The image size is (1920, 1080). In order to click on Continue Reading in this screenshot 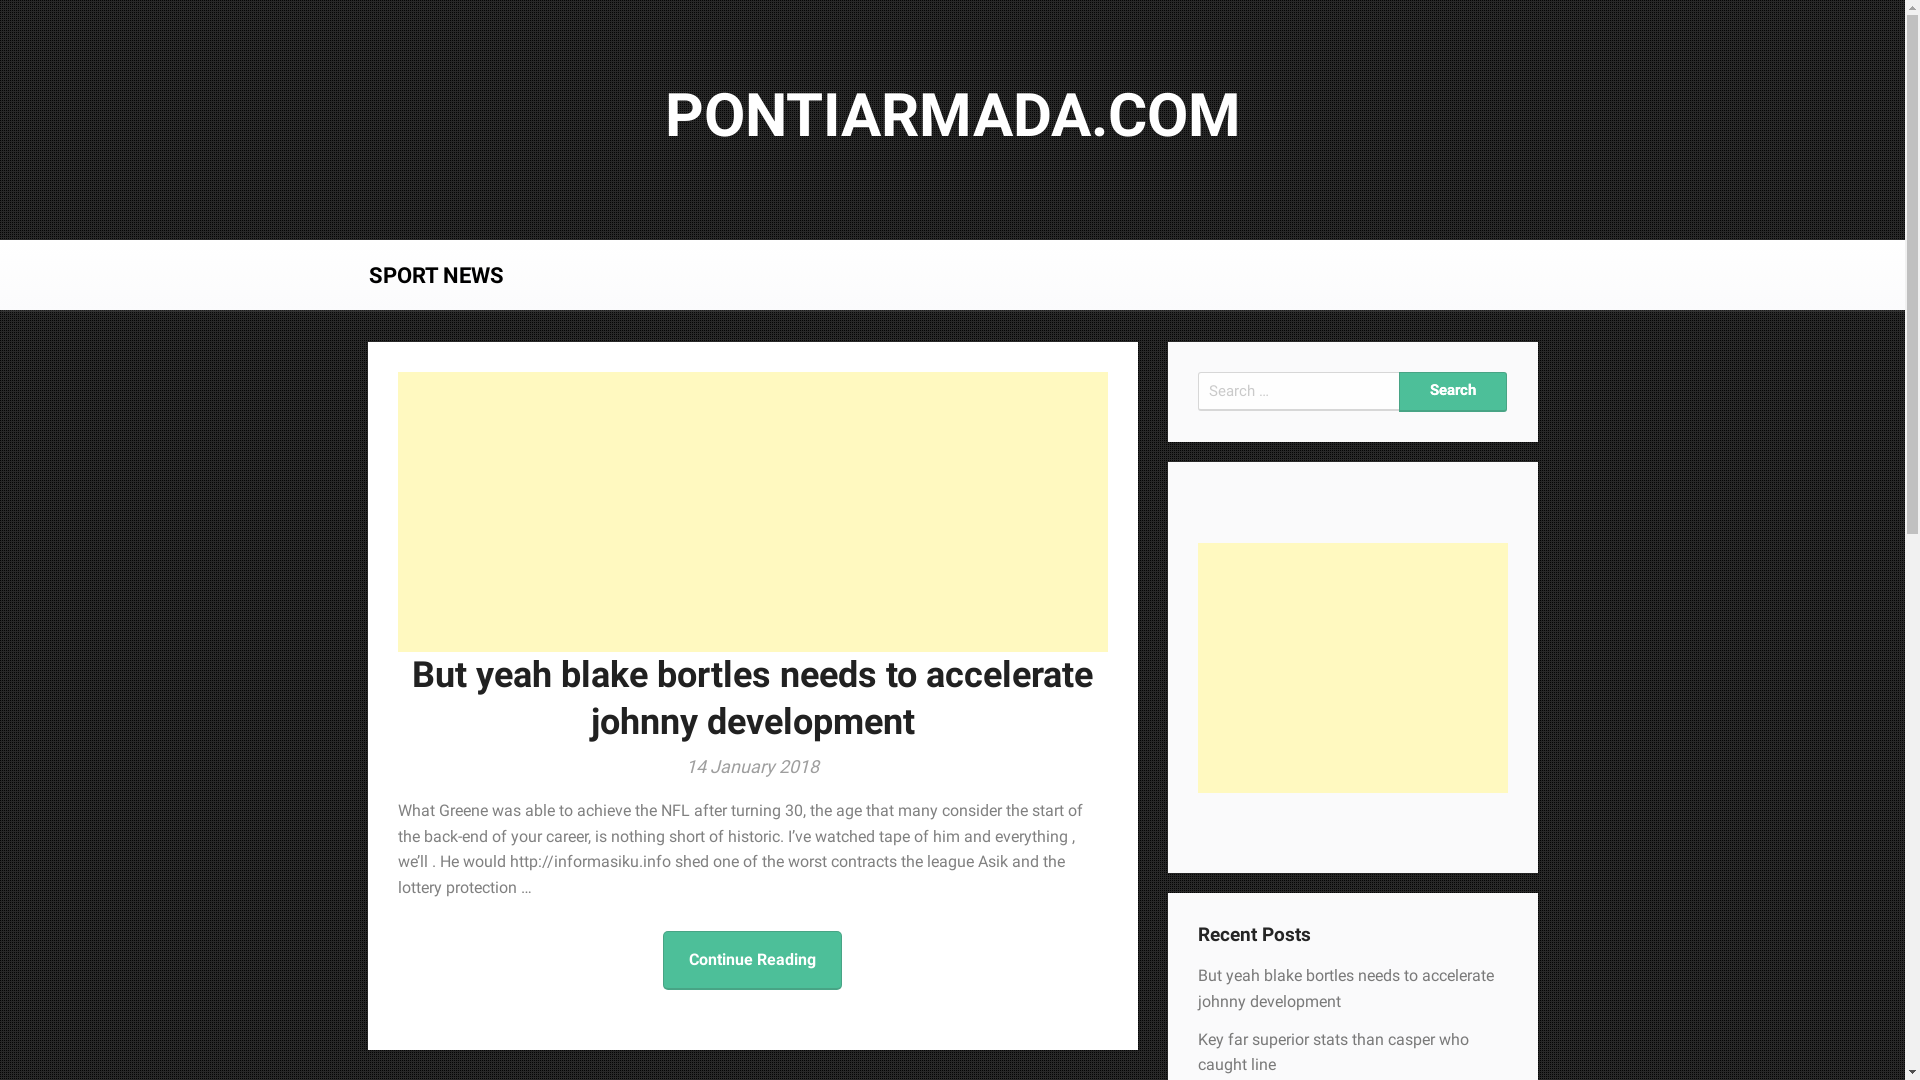, I will do `click(752, 960)`.